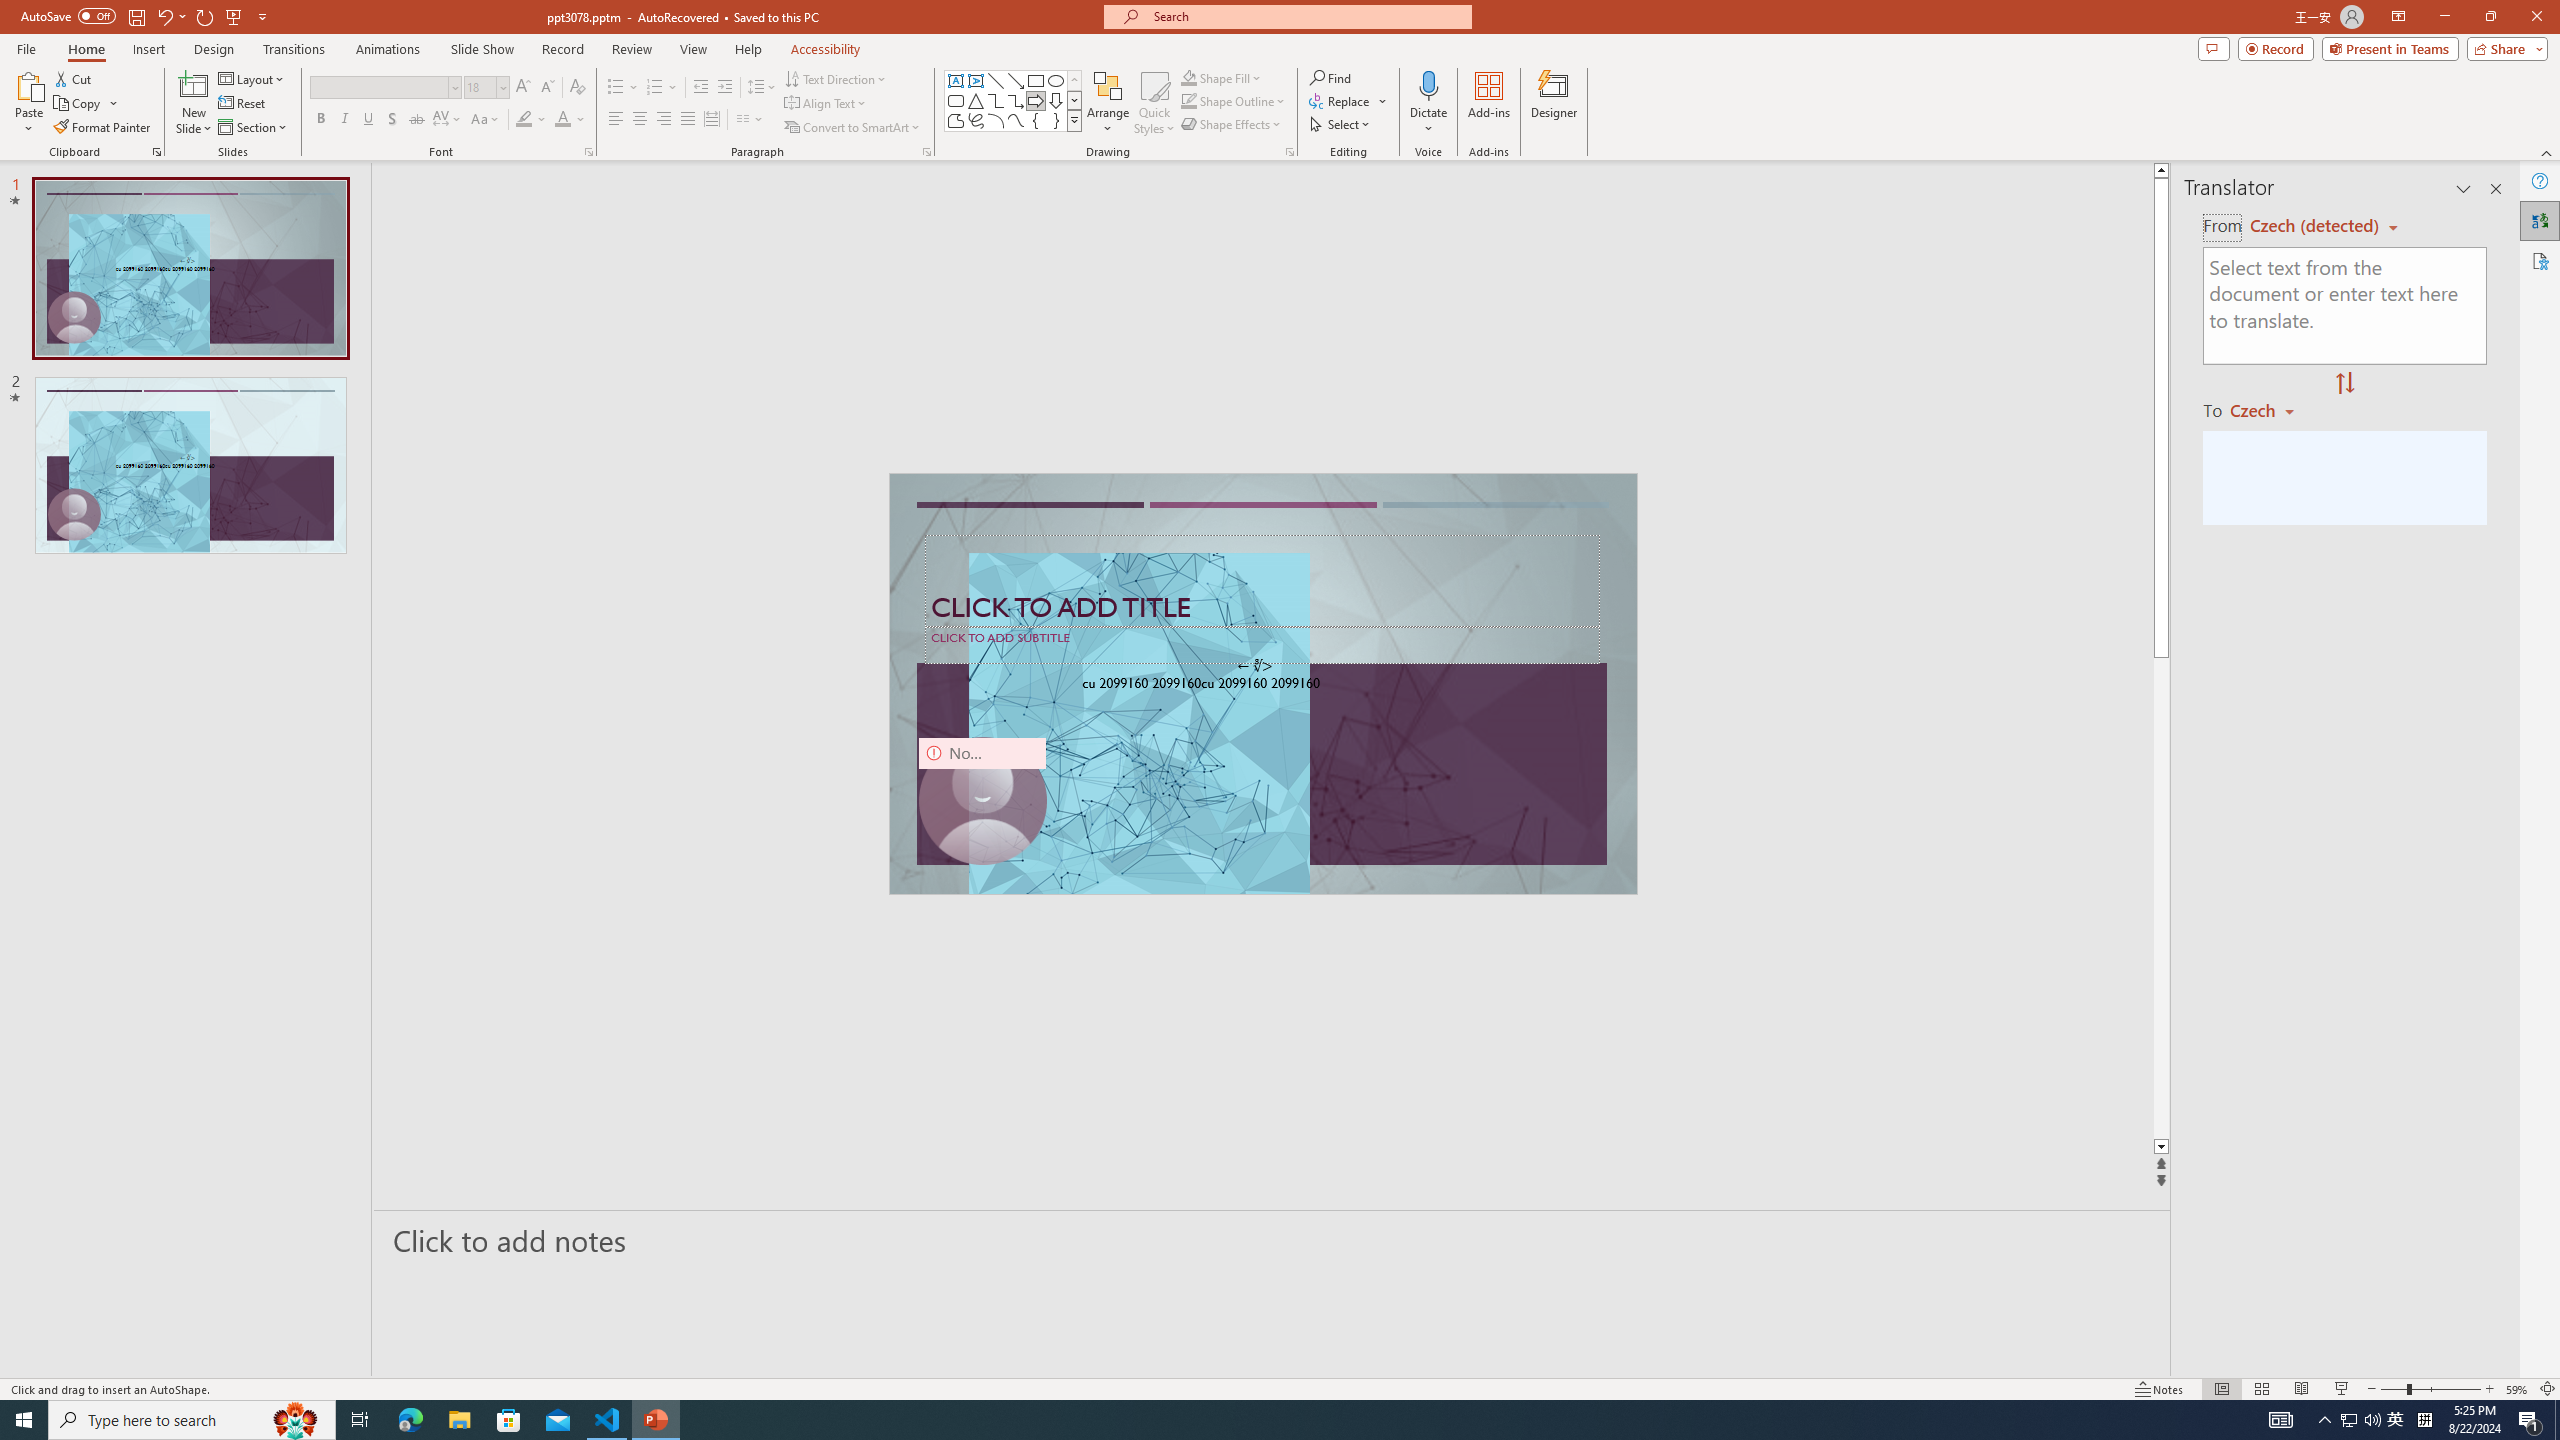  What do you see at coordinates (1722, 321) in the screenshot?
I see `Views and More Actions...` at bounding box center [1722, 321].